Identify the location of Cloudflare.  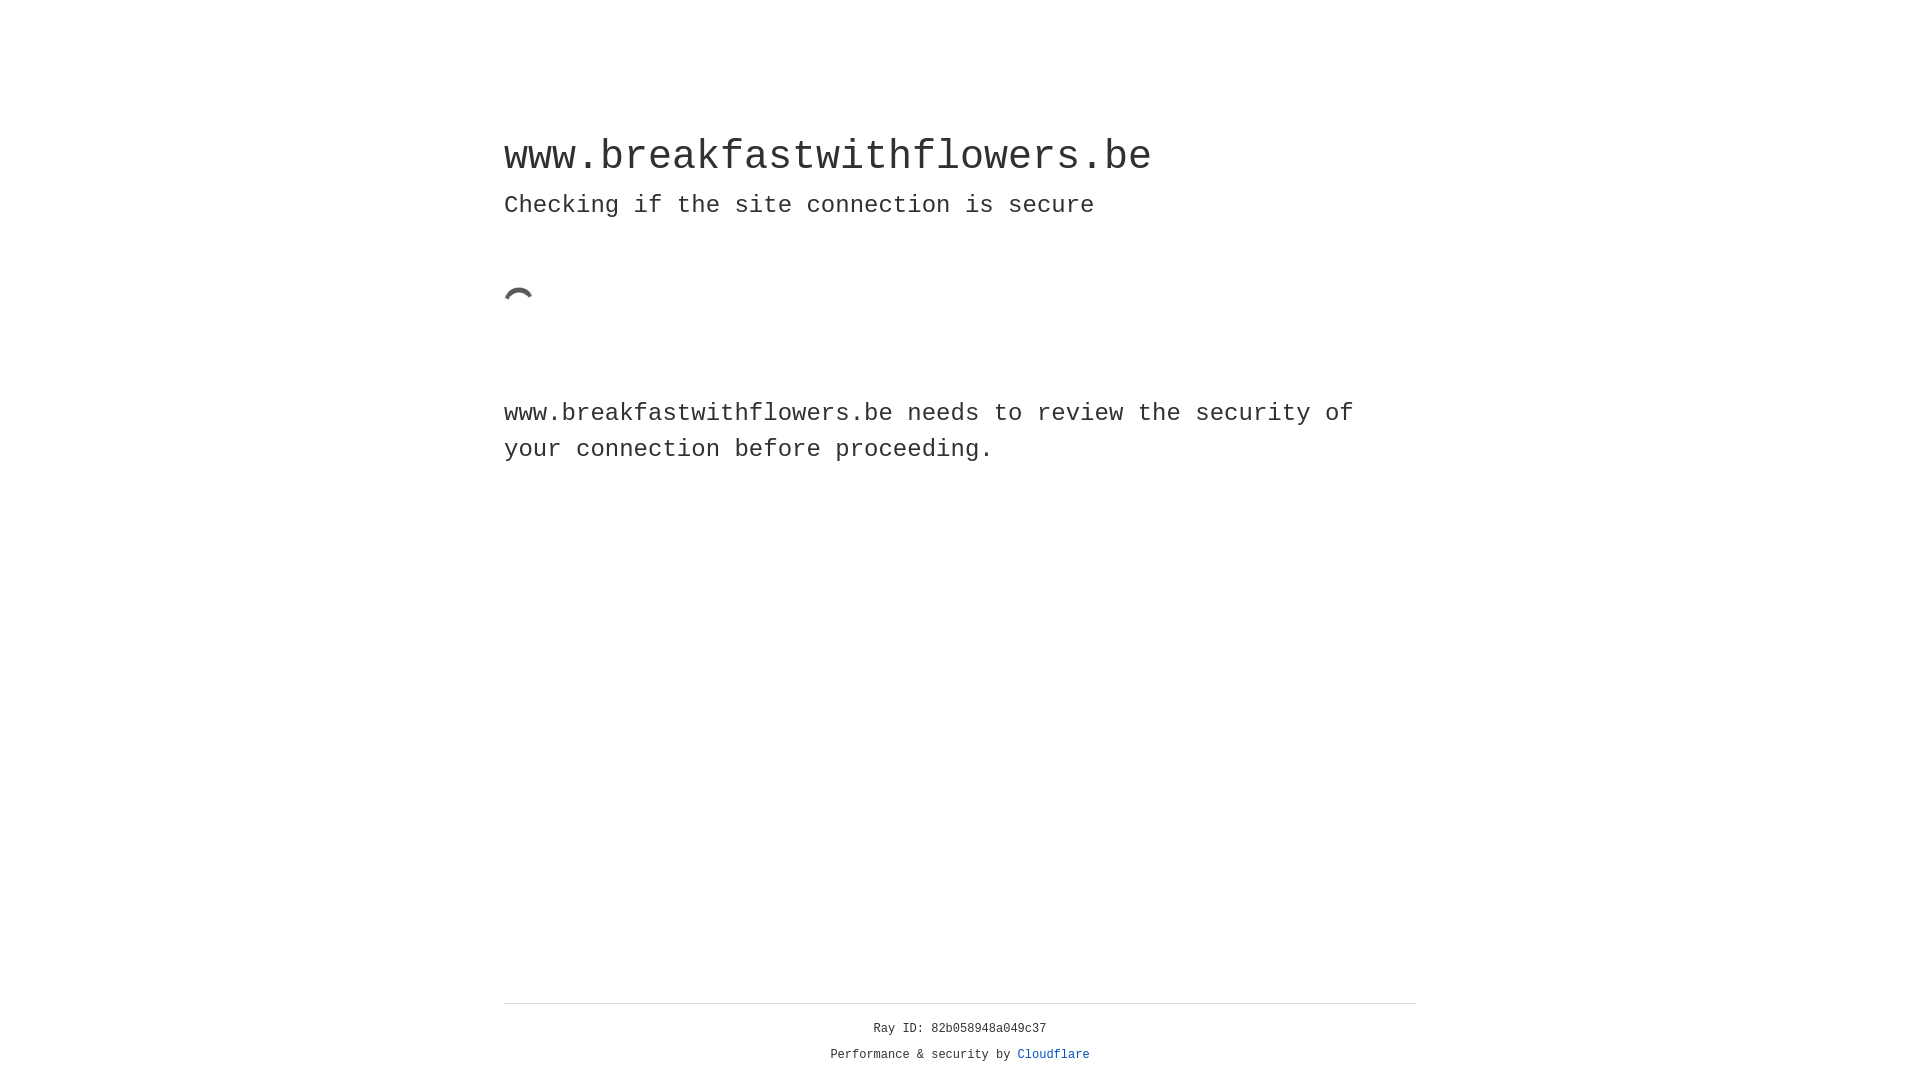
(1054, 1055).